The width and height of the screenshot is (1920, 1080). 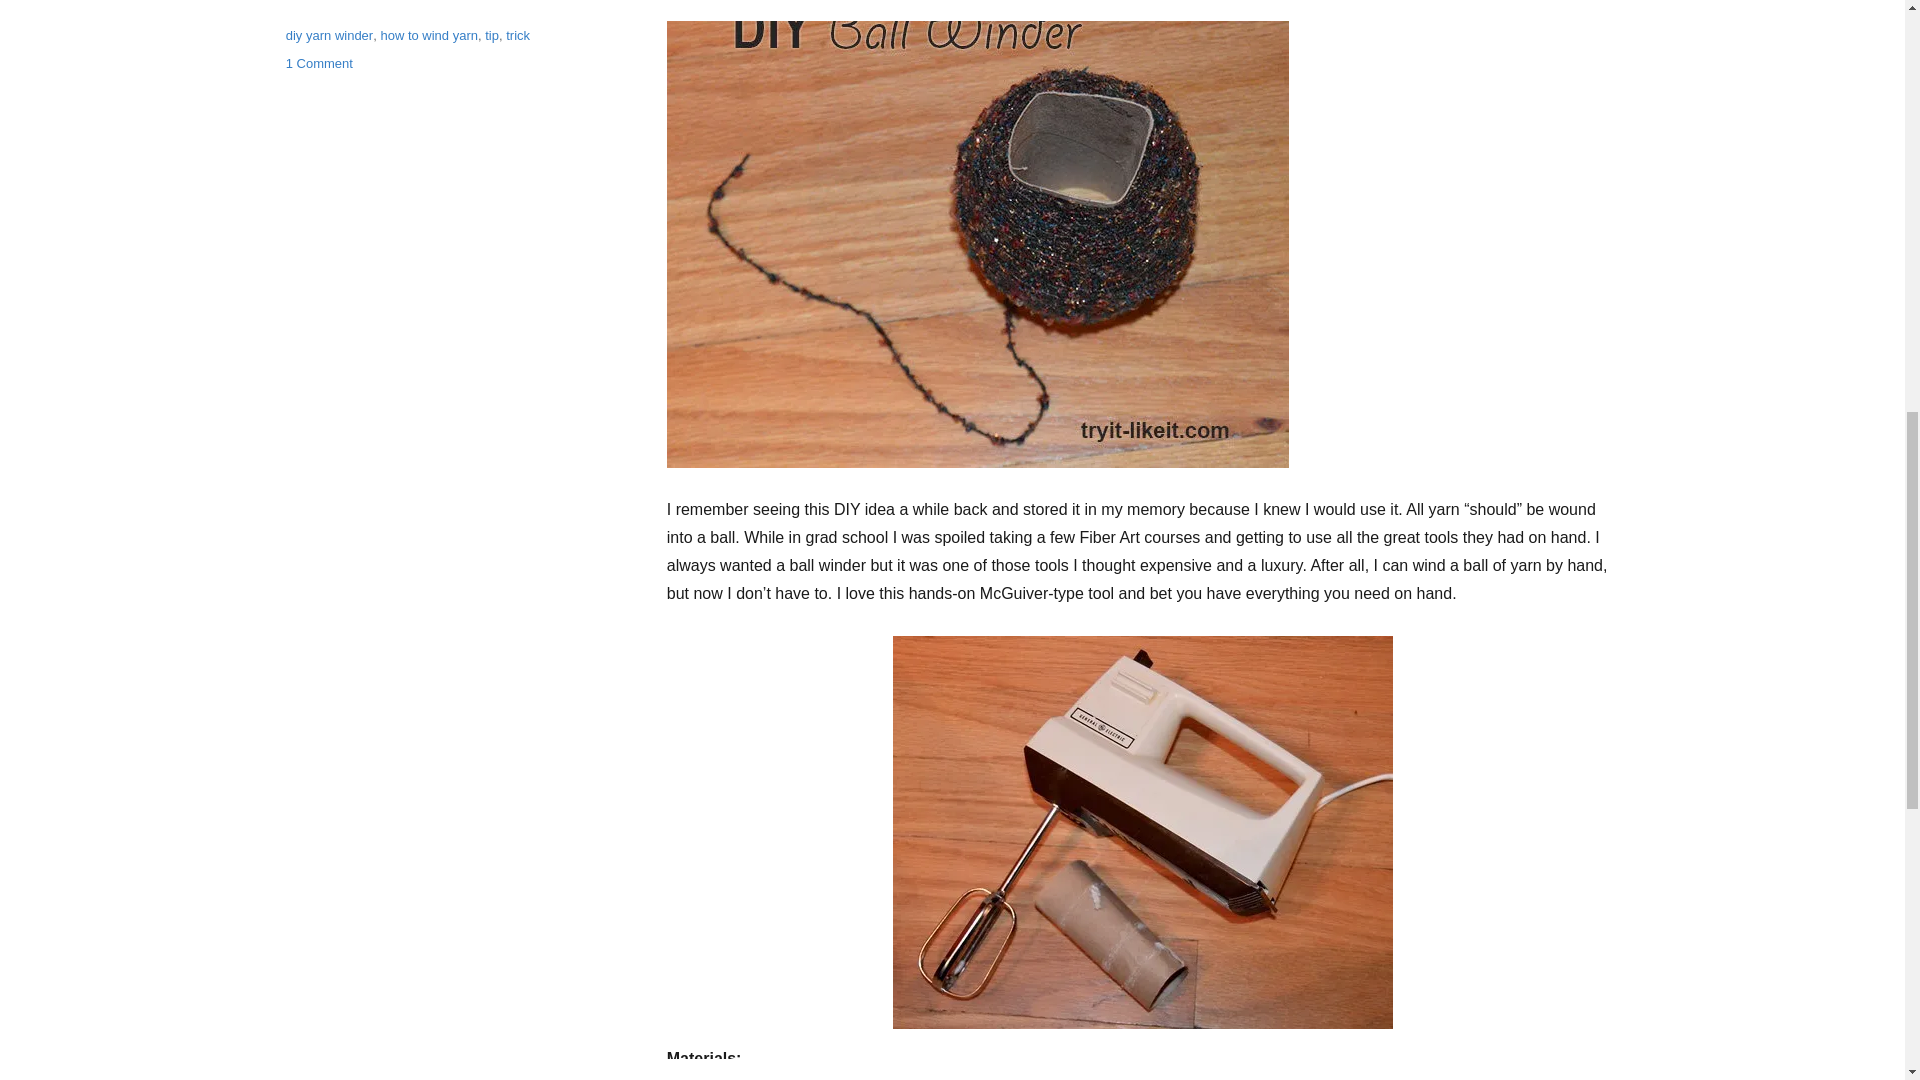 I want to click on diy yarn winder, so click(x=329, y=36).